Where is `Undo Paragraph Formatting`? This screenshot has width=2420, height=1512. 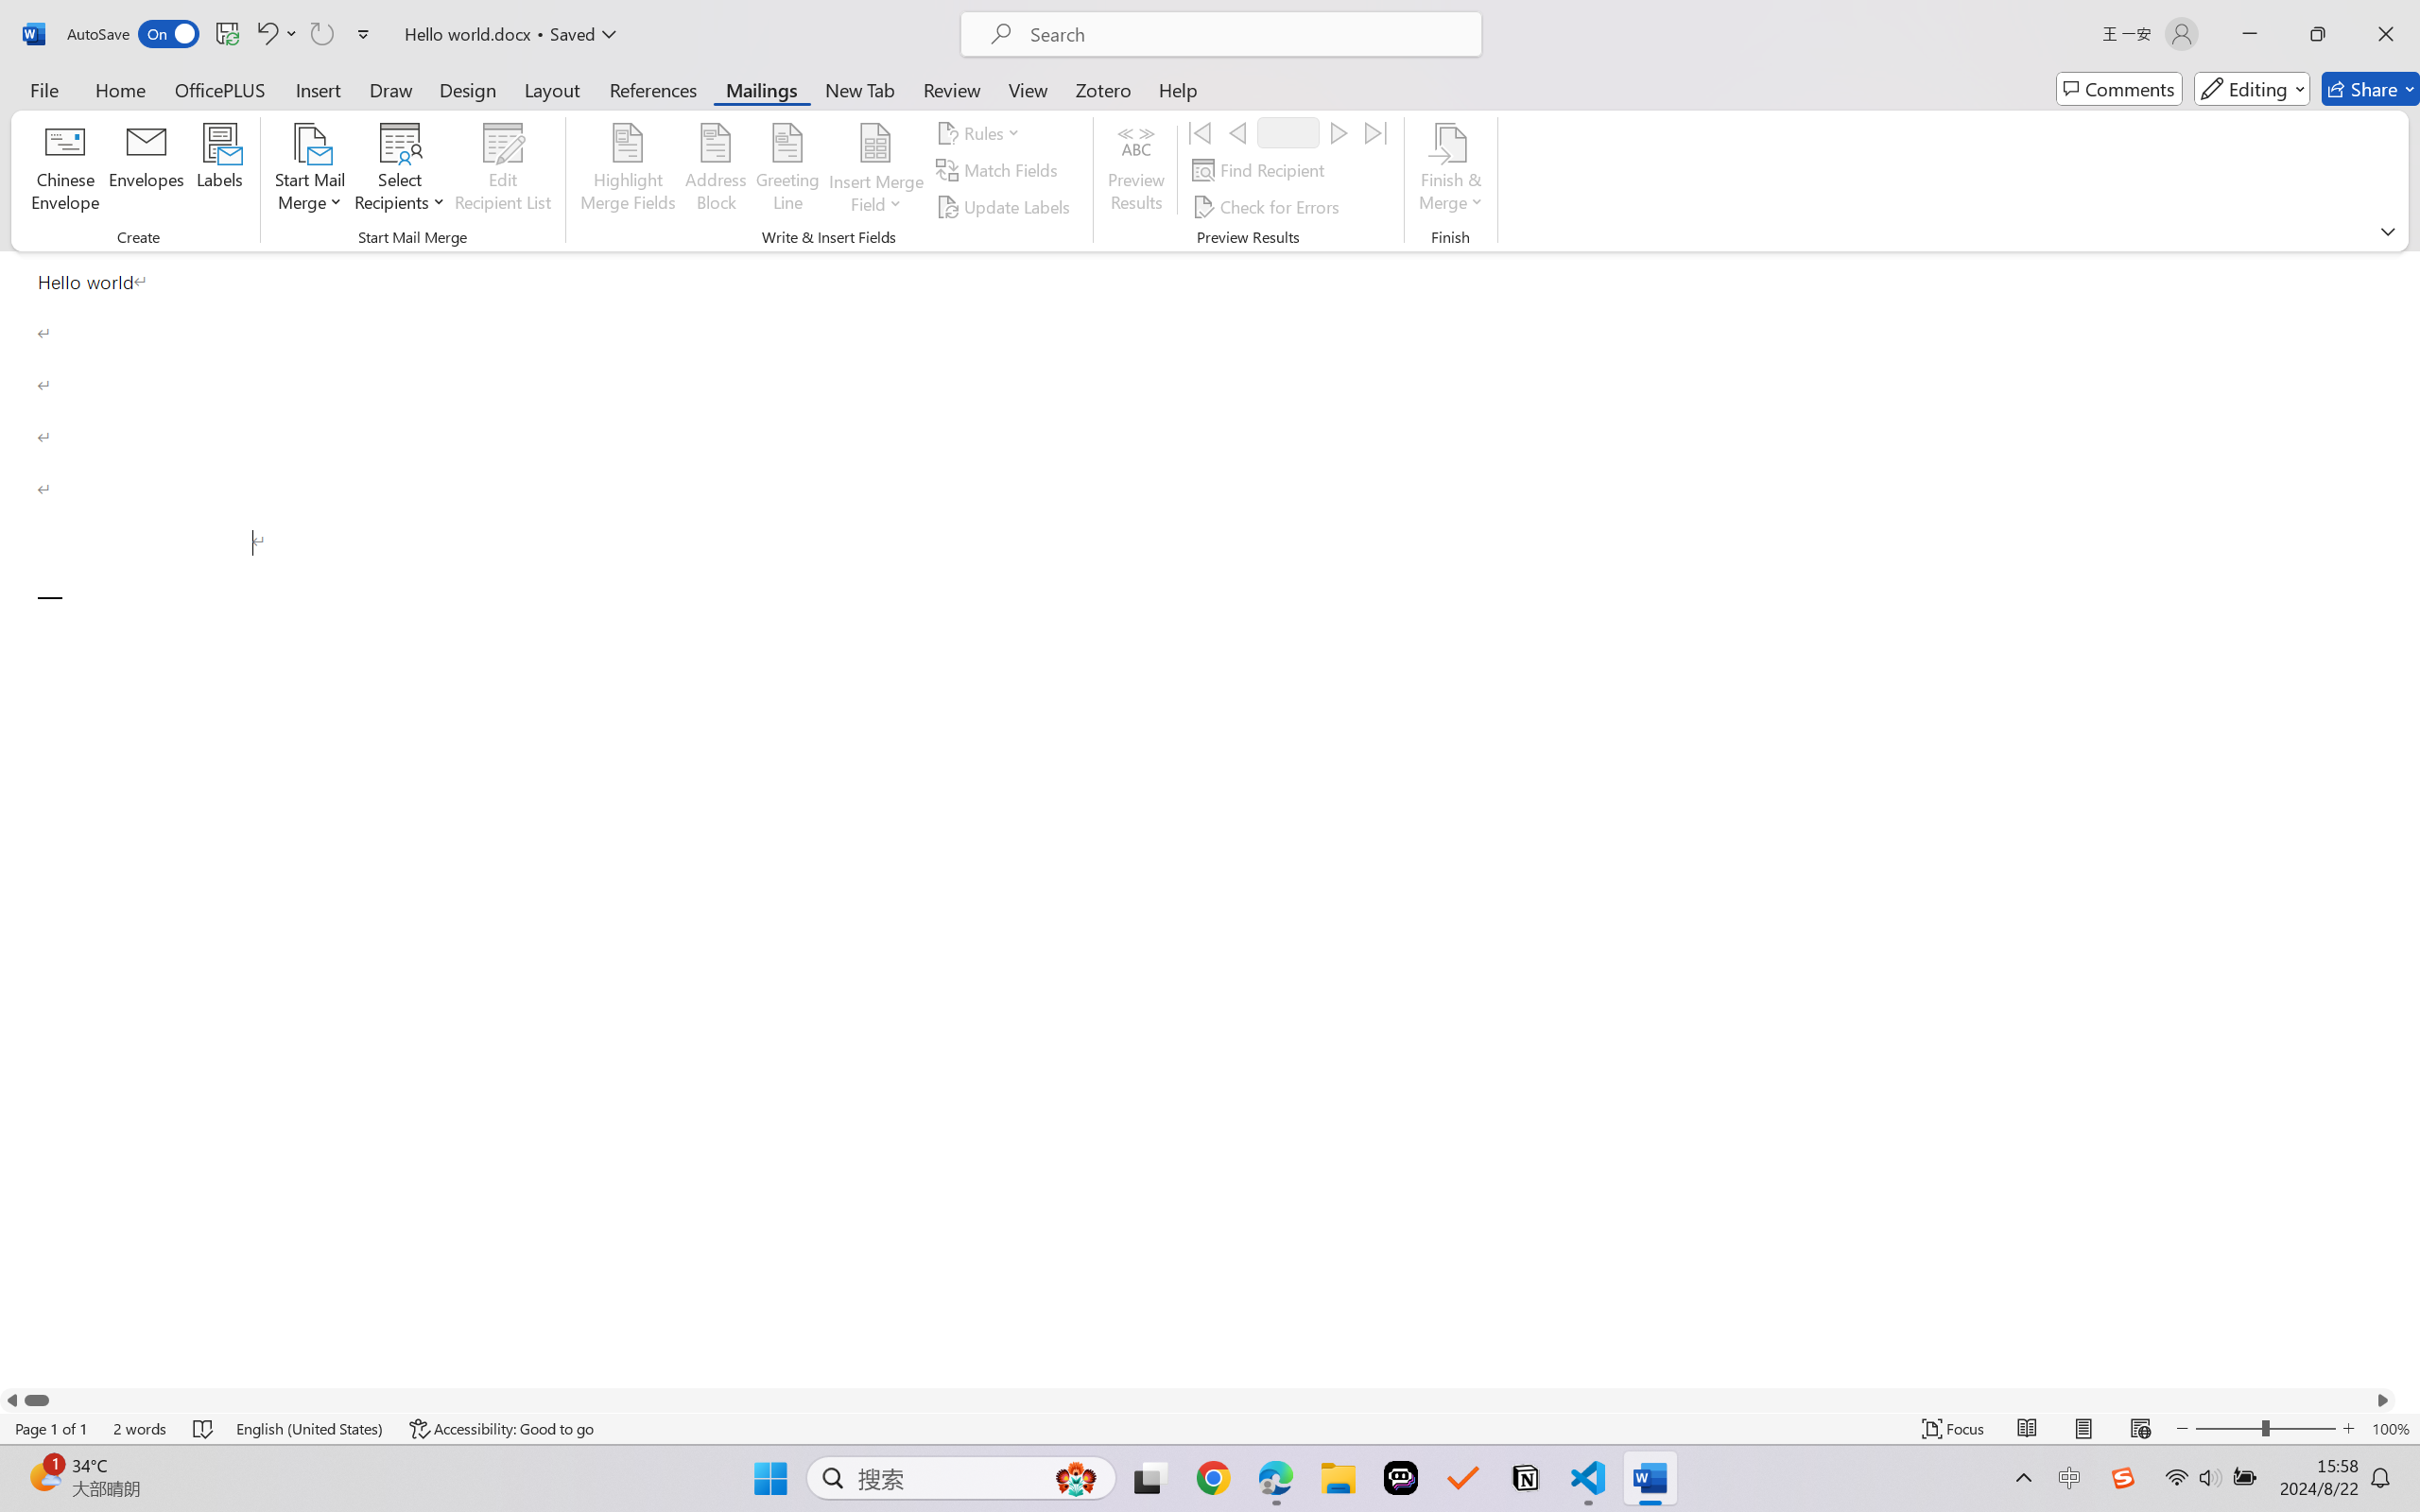 Undo Paragraph Formatting is located at coordinates (276, 34).